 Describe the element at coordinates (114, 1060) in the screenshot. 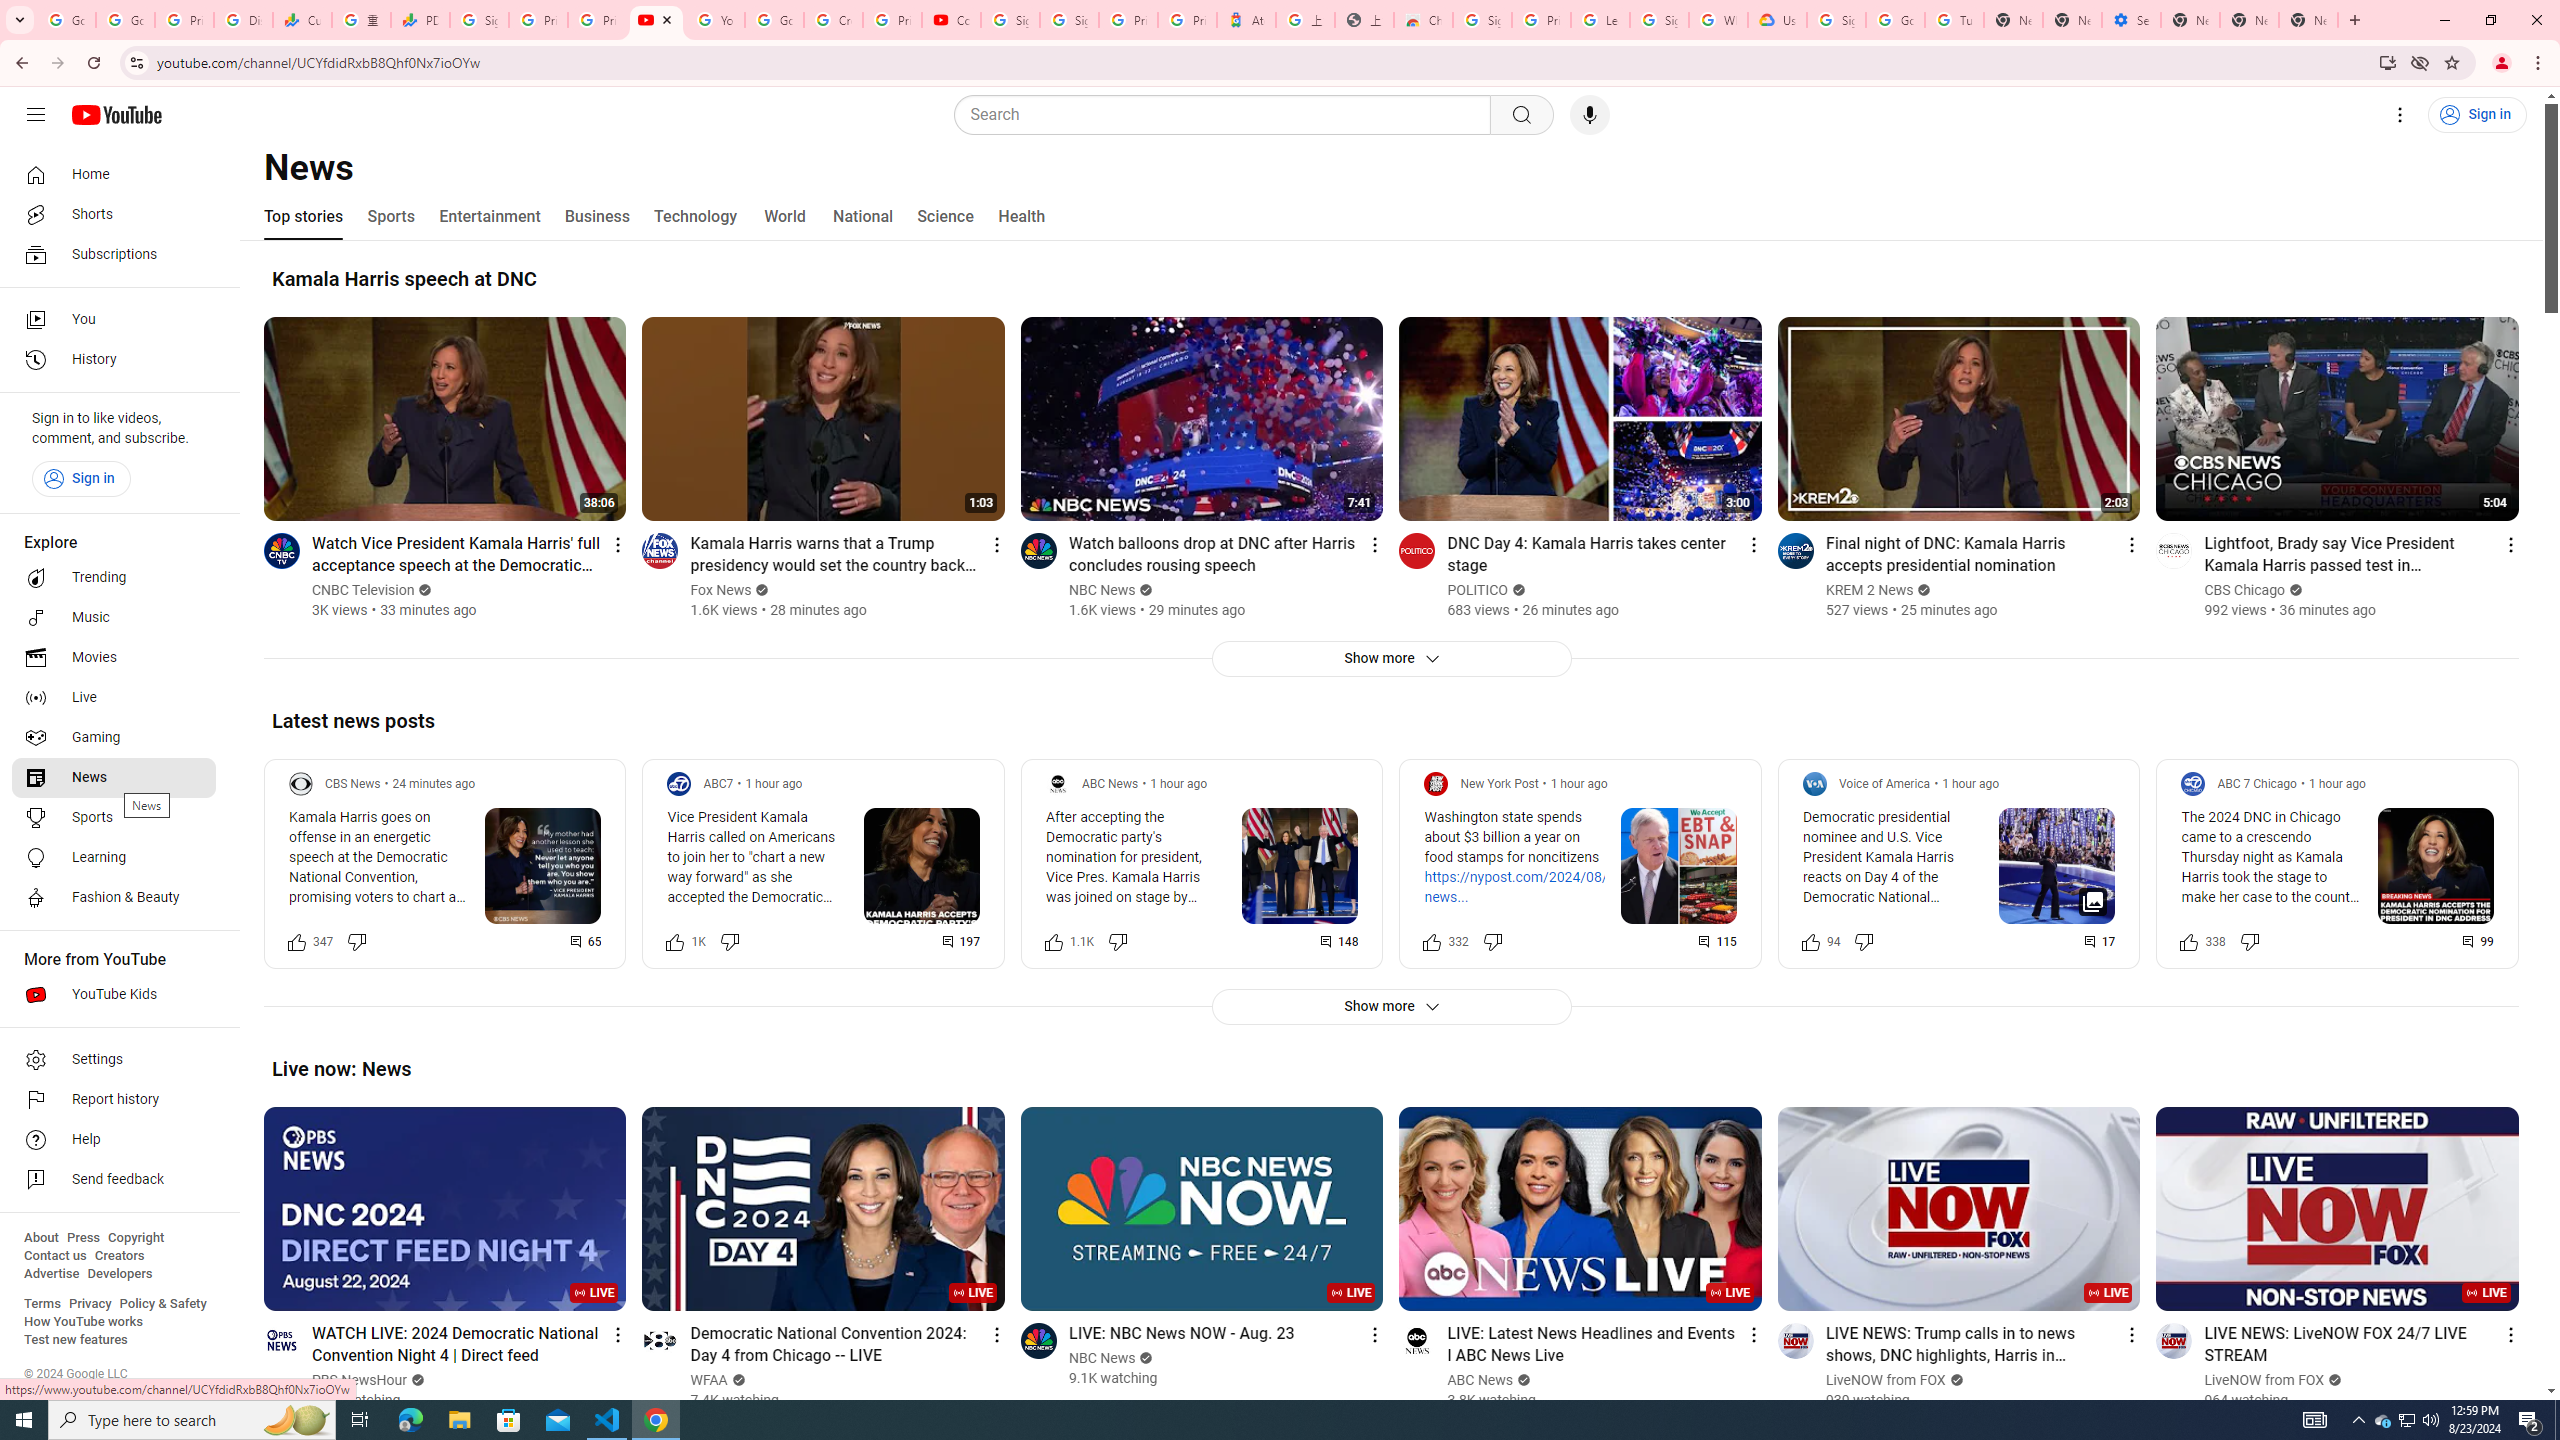

I see `Settings` at that location.